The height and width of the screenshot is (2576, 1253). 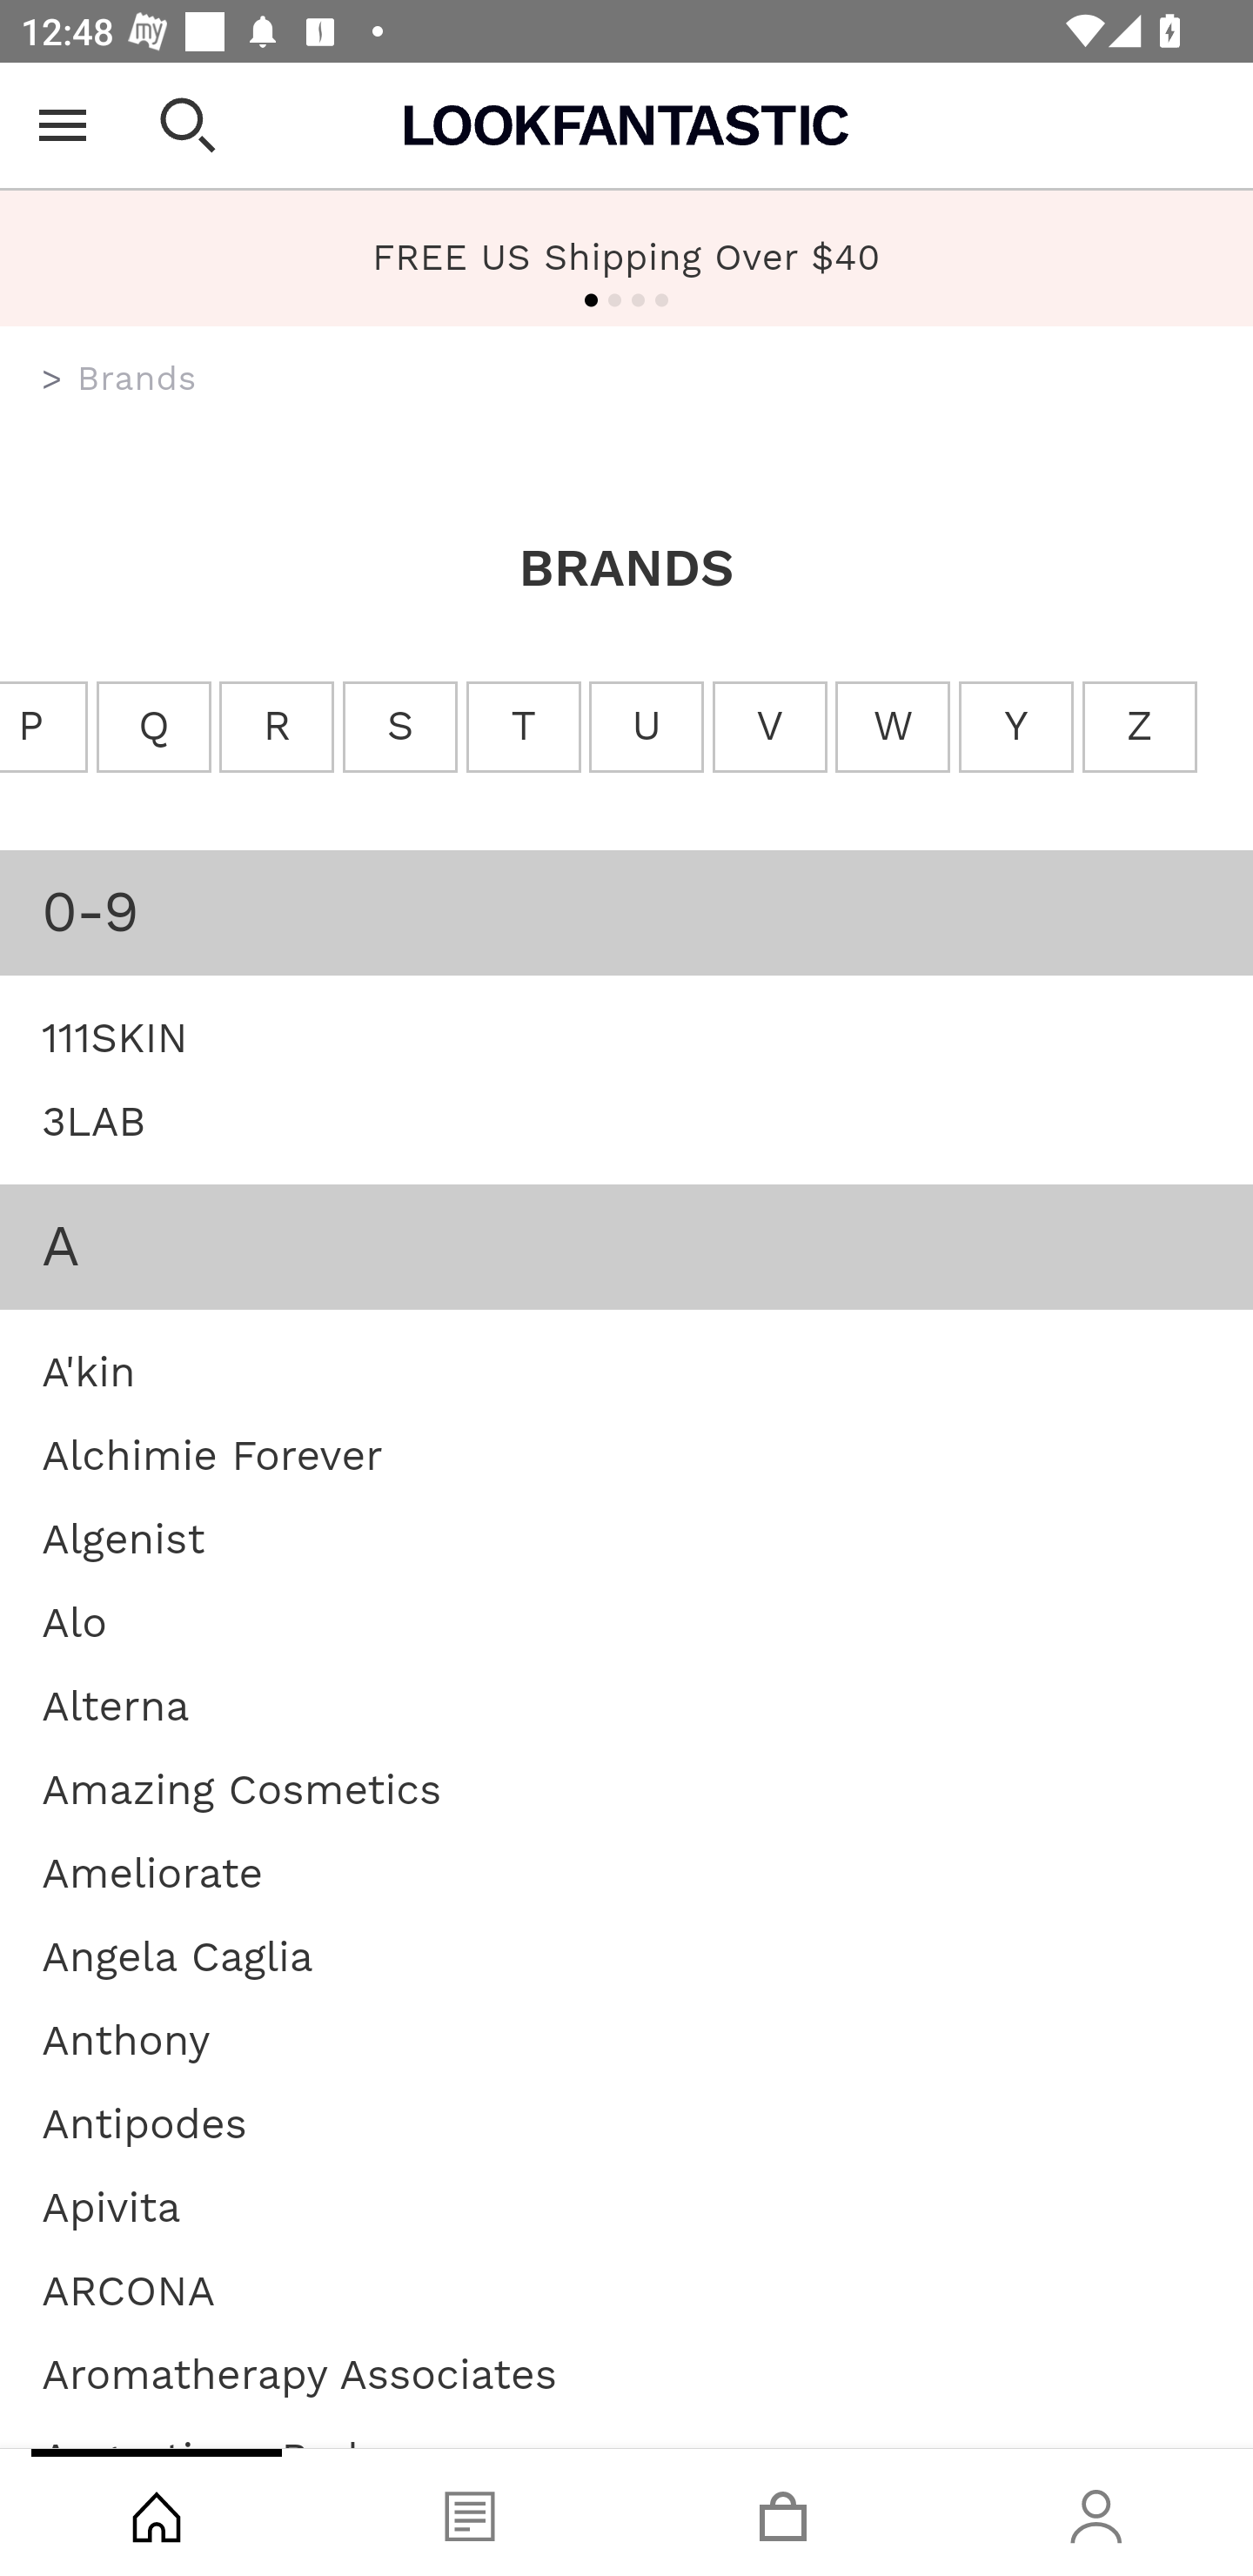 I want to click on Alterna, so click(x=115, y=1705).